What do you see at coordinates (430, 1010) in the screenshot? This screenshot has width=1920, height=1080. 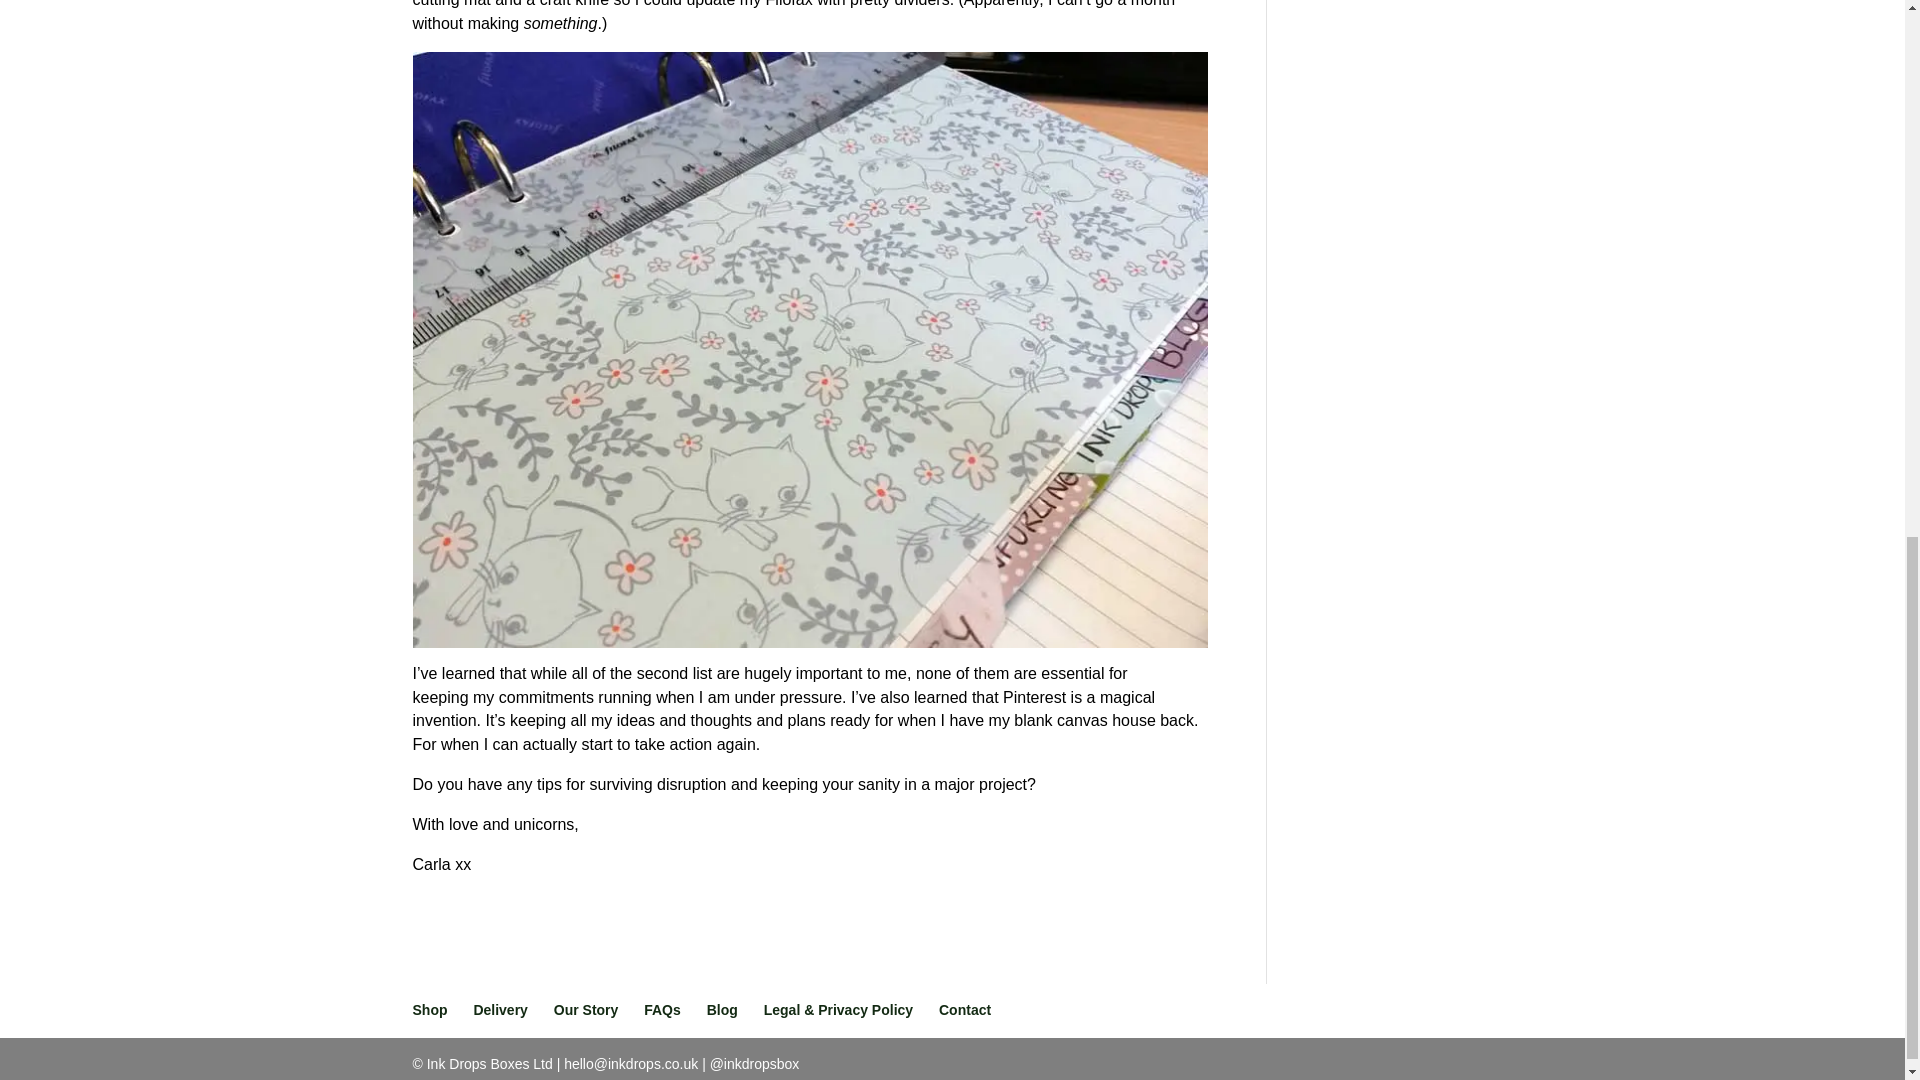 I see `Shop` at bounding box center [430, 1010].